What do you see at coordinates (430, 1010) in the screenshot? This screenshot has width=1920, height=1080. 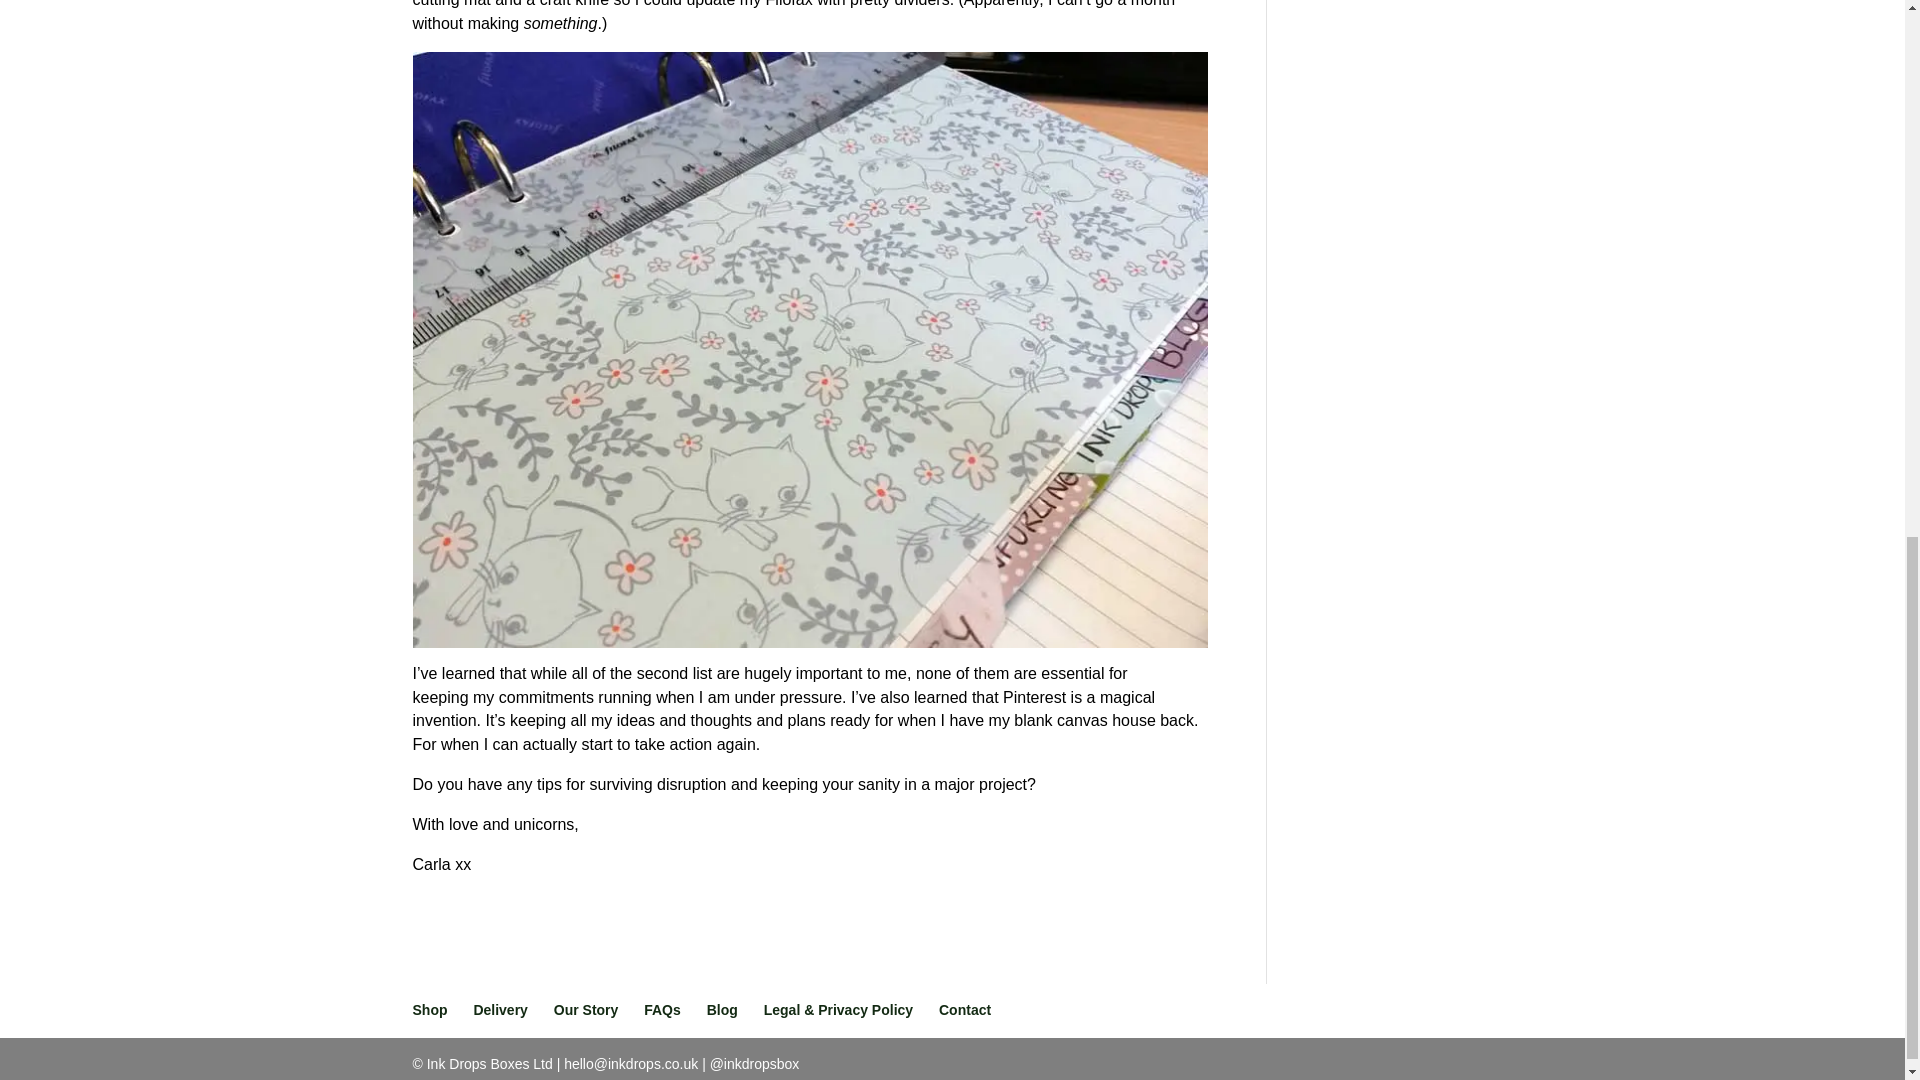 I see `Shop` at bounding box center [430, 1010].